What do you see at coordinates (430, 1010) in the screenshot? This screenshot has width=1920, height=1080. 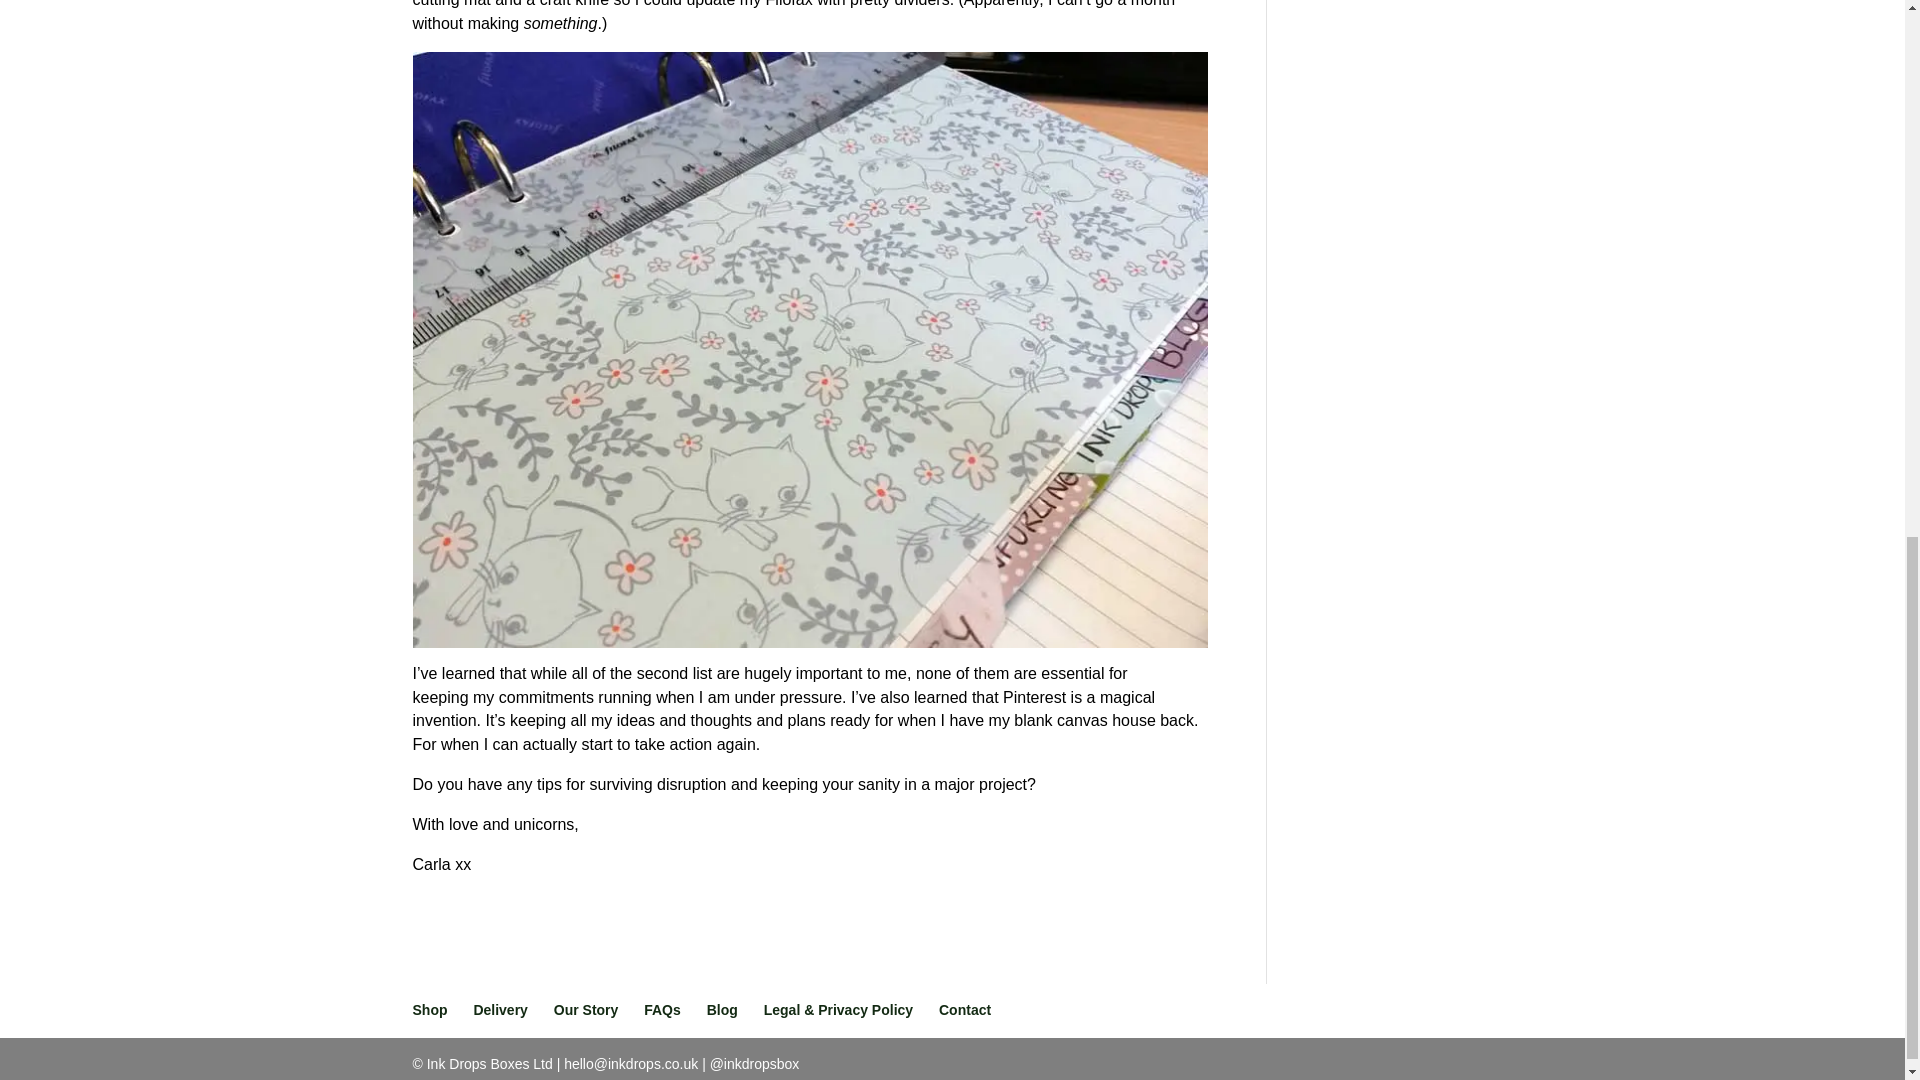 I see `Shop` at bounding box center [430, 1010].